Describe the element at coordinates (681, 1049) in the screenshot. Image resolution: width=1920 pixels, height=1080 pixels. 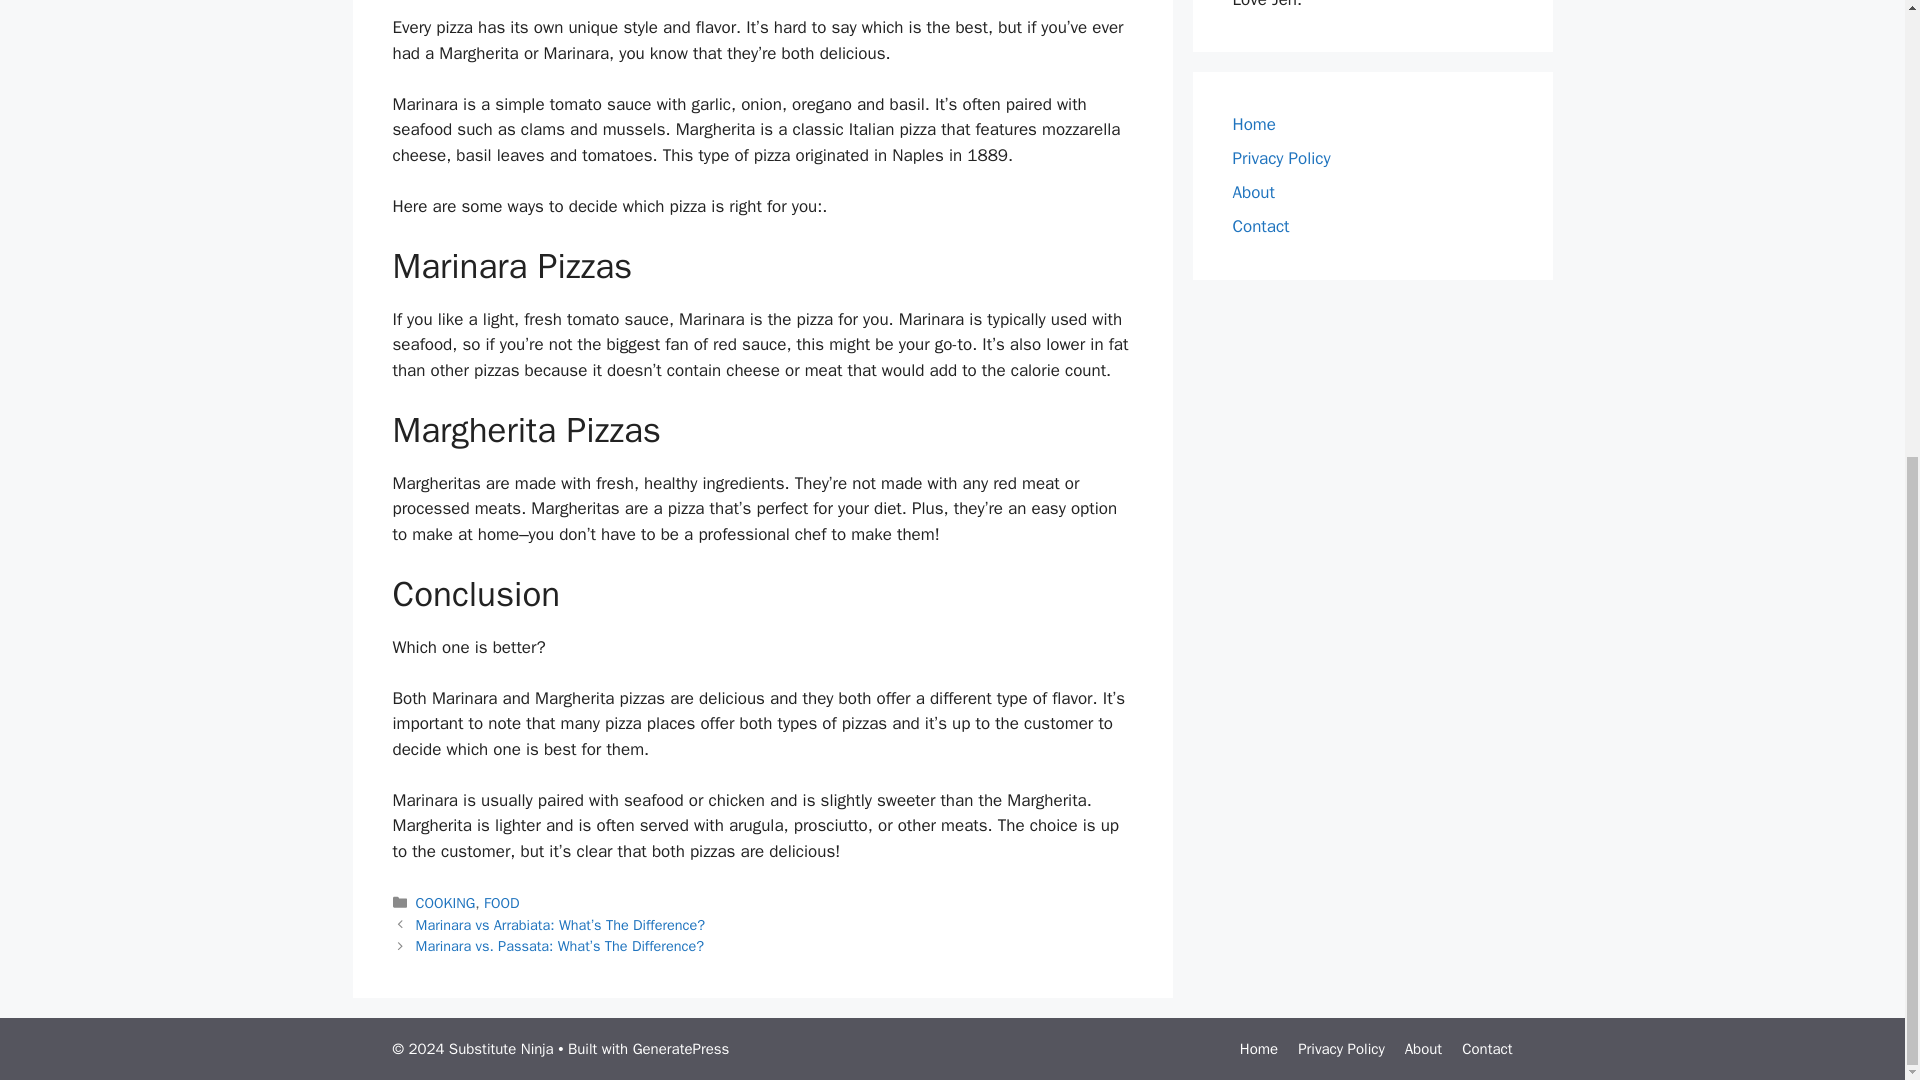
I see `GeneratePress` at that location.